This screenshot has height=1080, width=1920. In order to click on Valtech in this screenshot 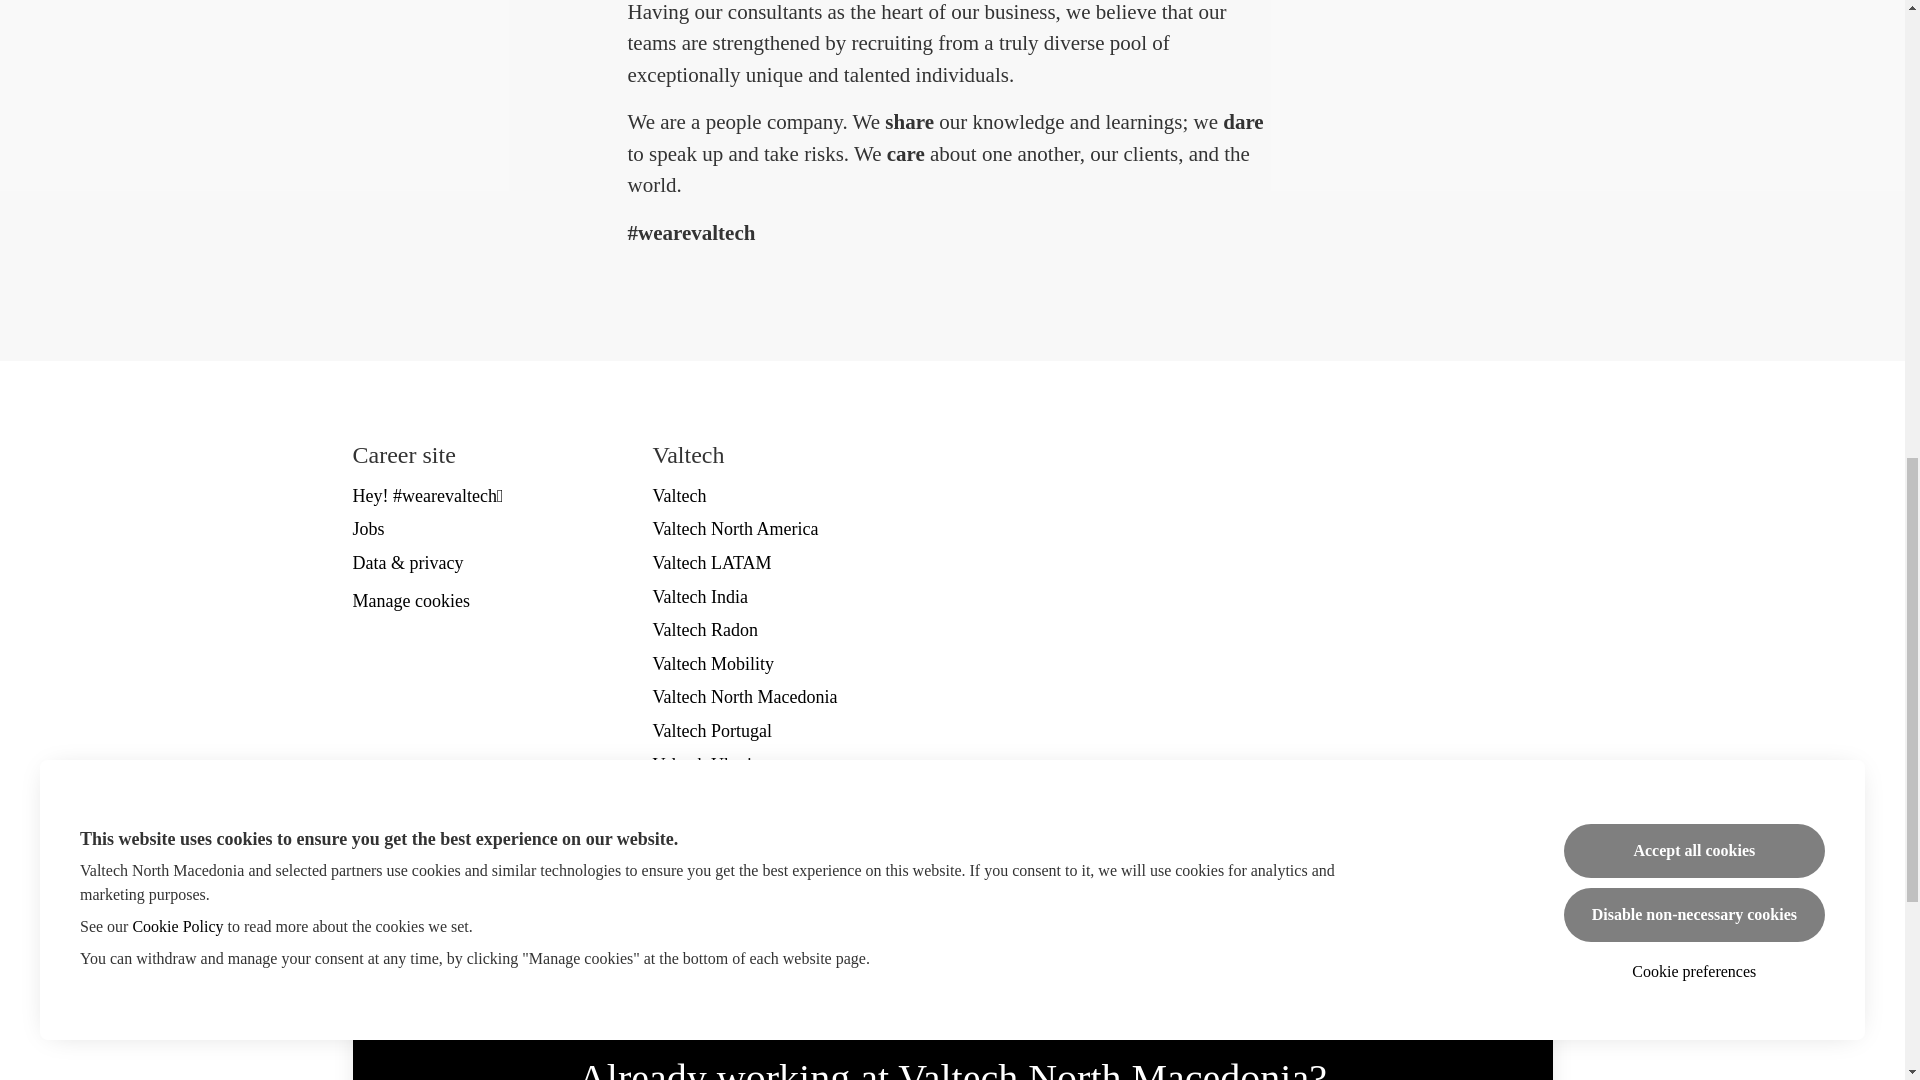, I will do `click(679, 495)`.